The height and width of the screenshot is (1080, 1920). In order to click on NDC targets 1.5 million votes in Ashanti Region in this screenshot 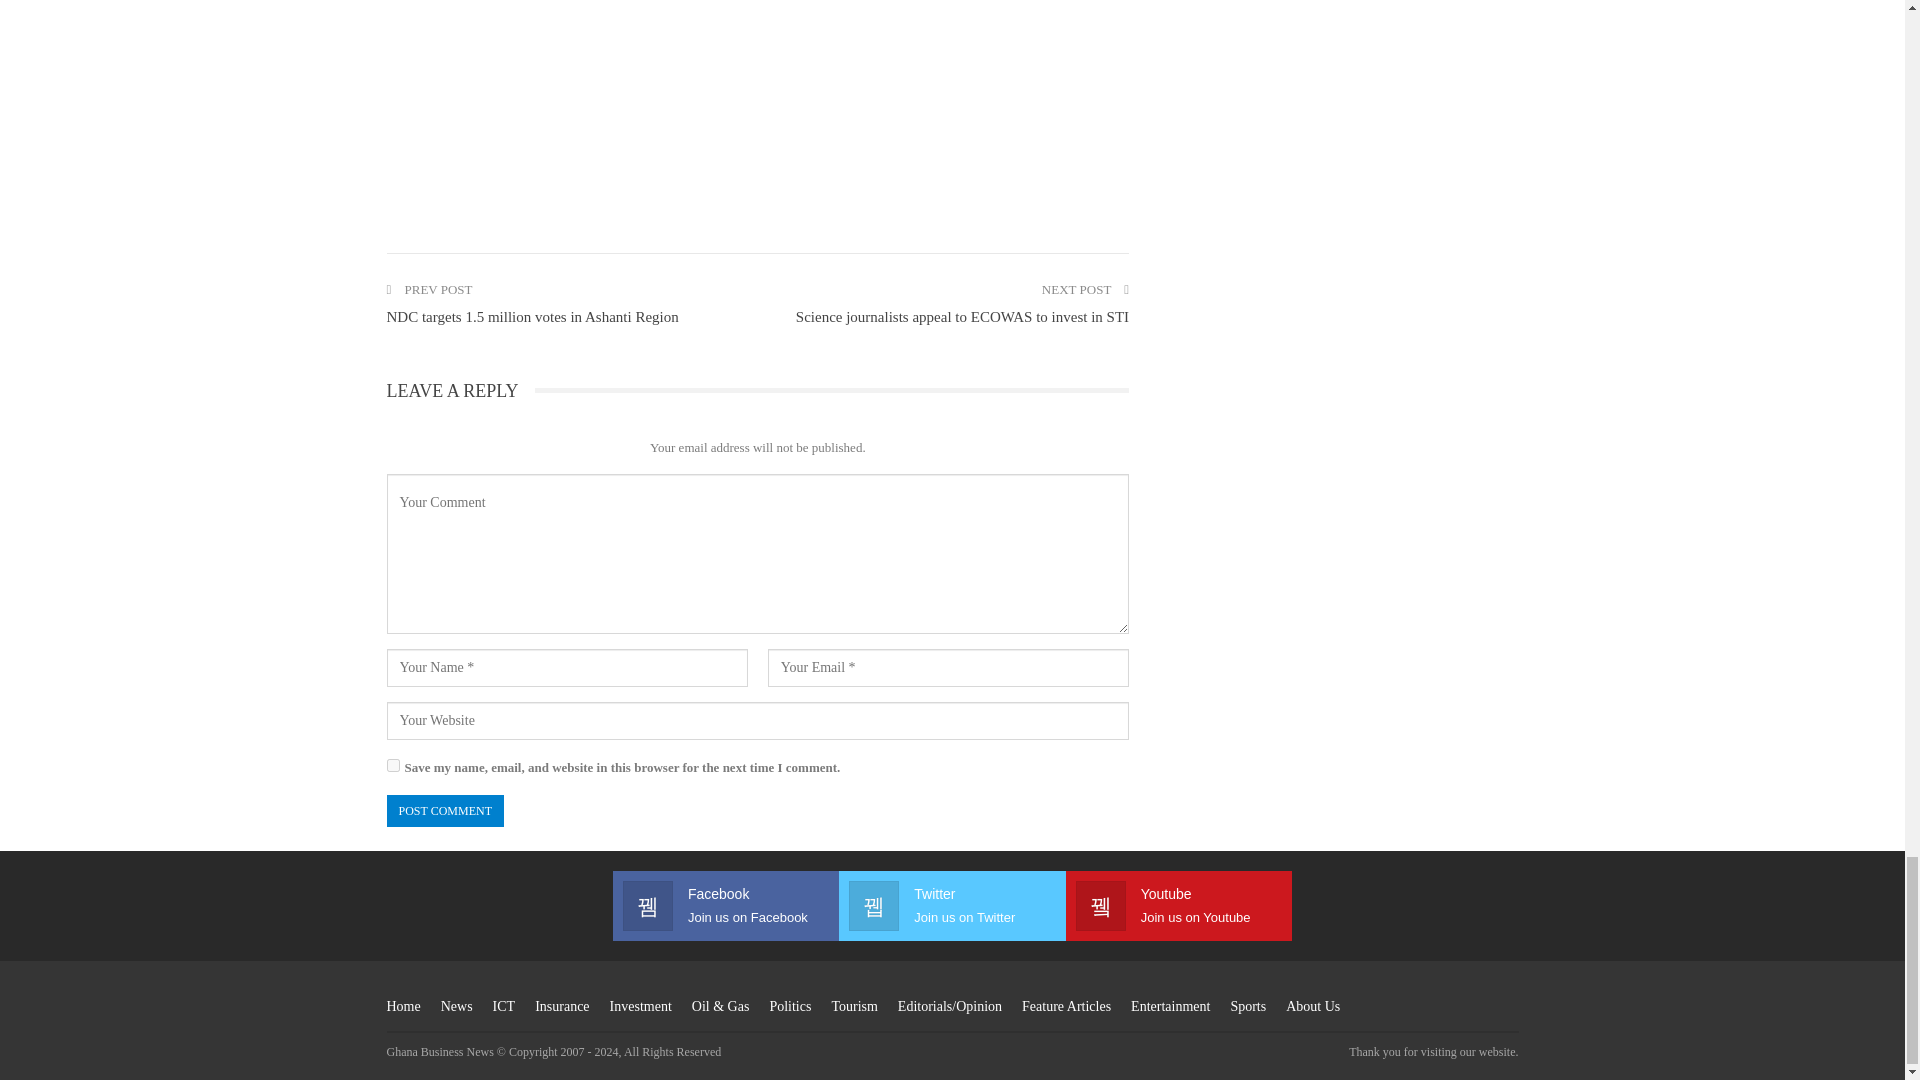, I will do `click(531, 316)`.